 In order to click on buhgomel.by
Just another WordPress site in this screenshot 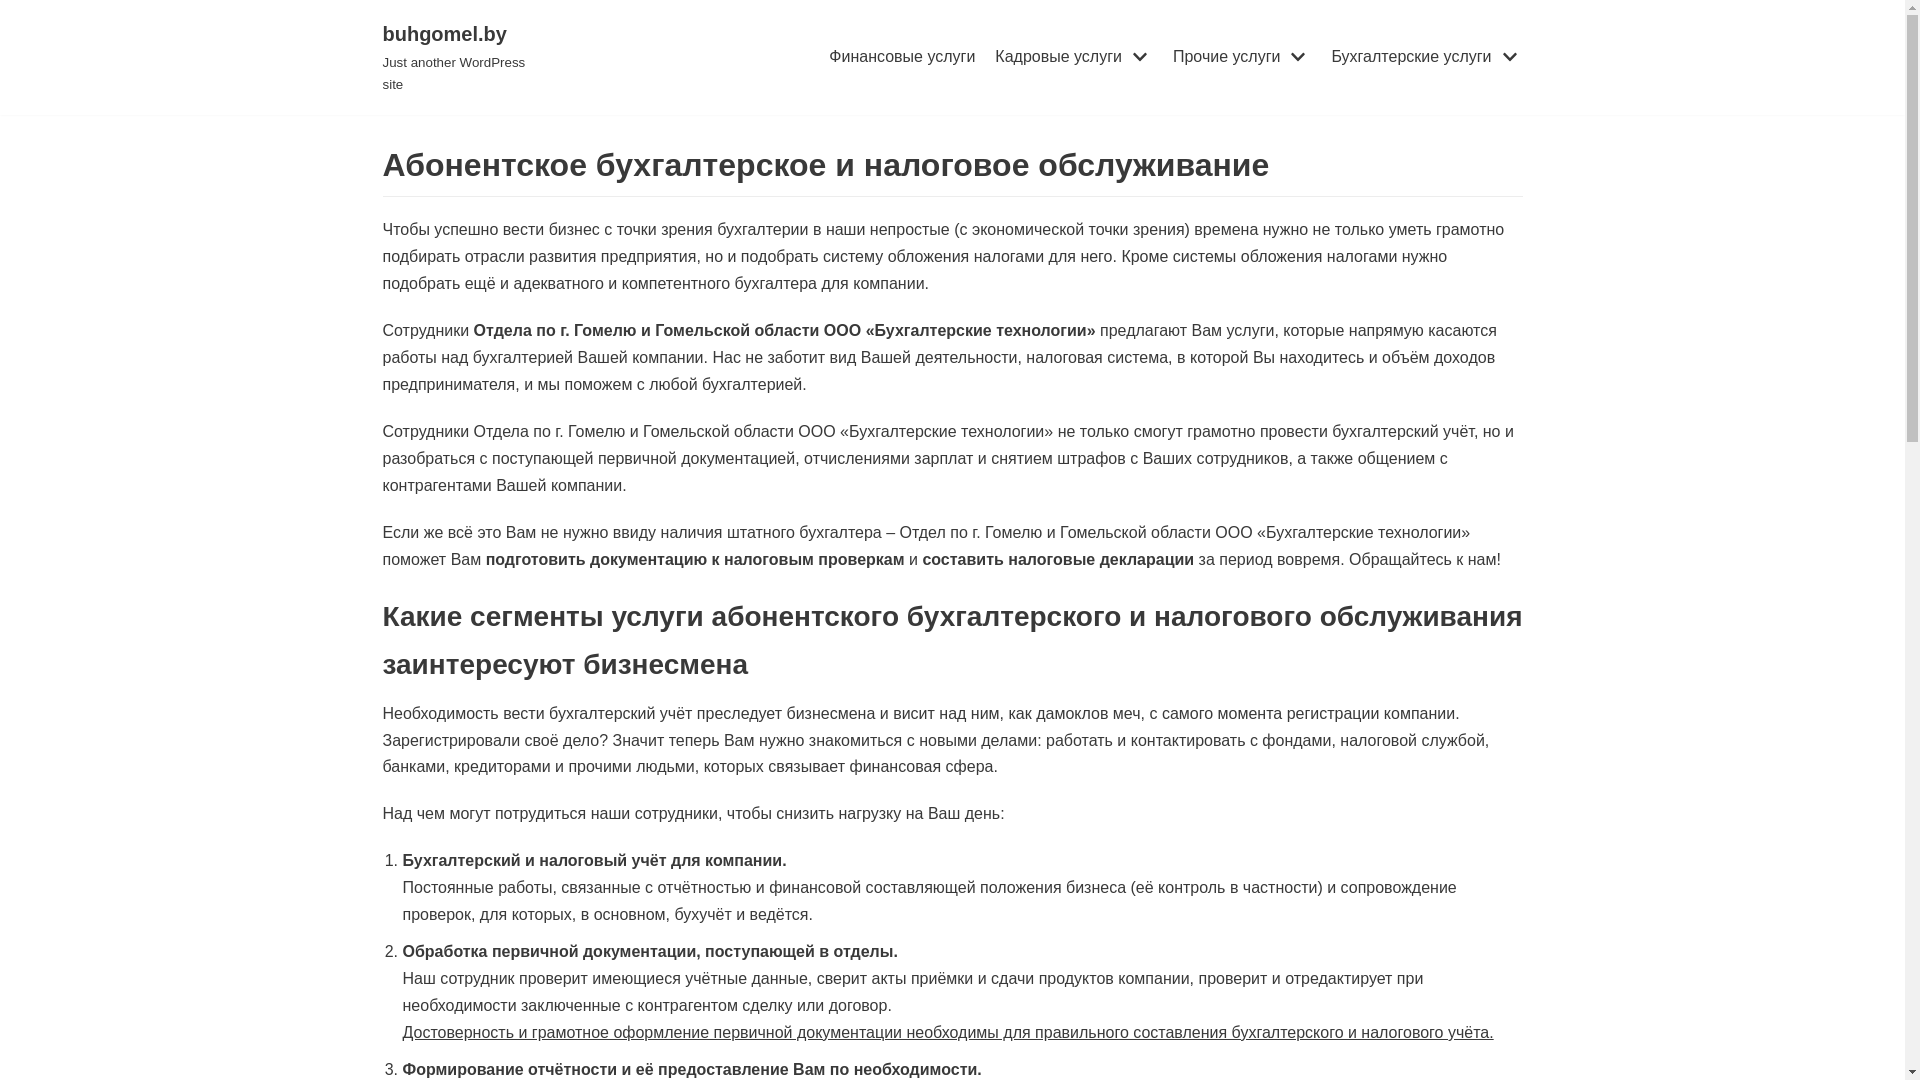, I will do `click(464, 58)`.